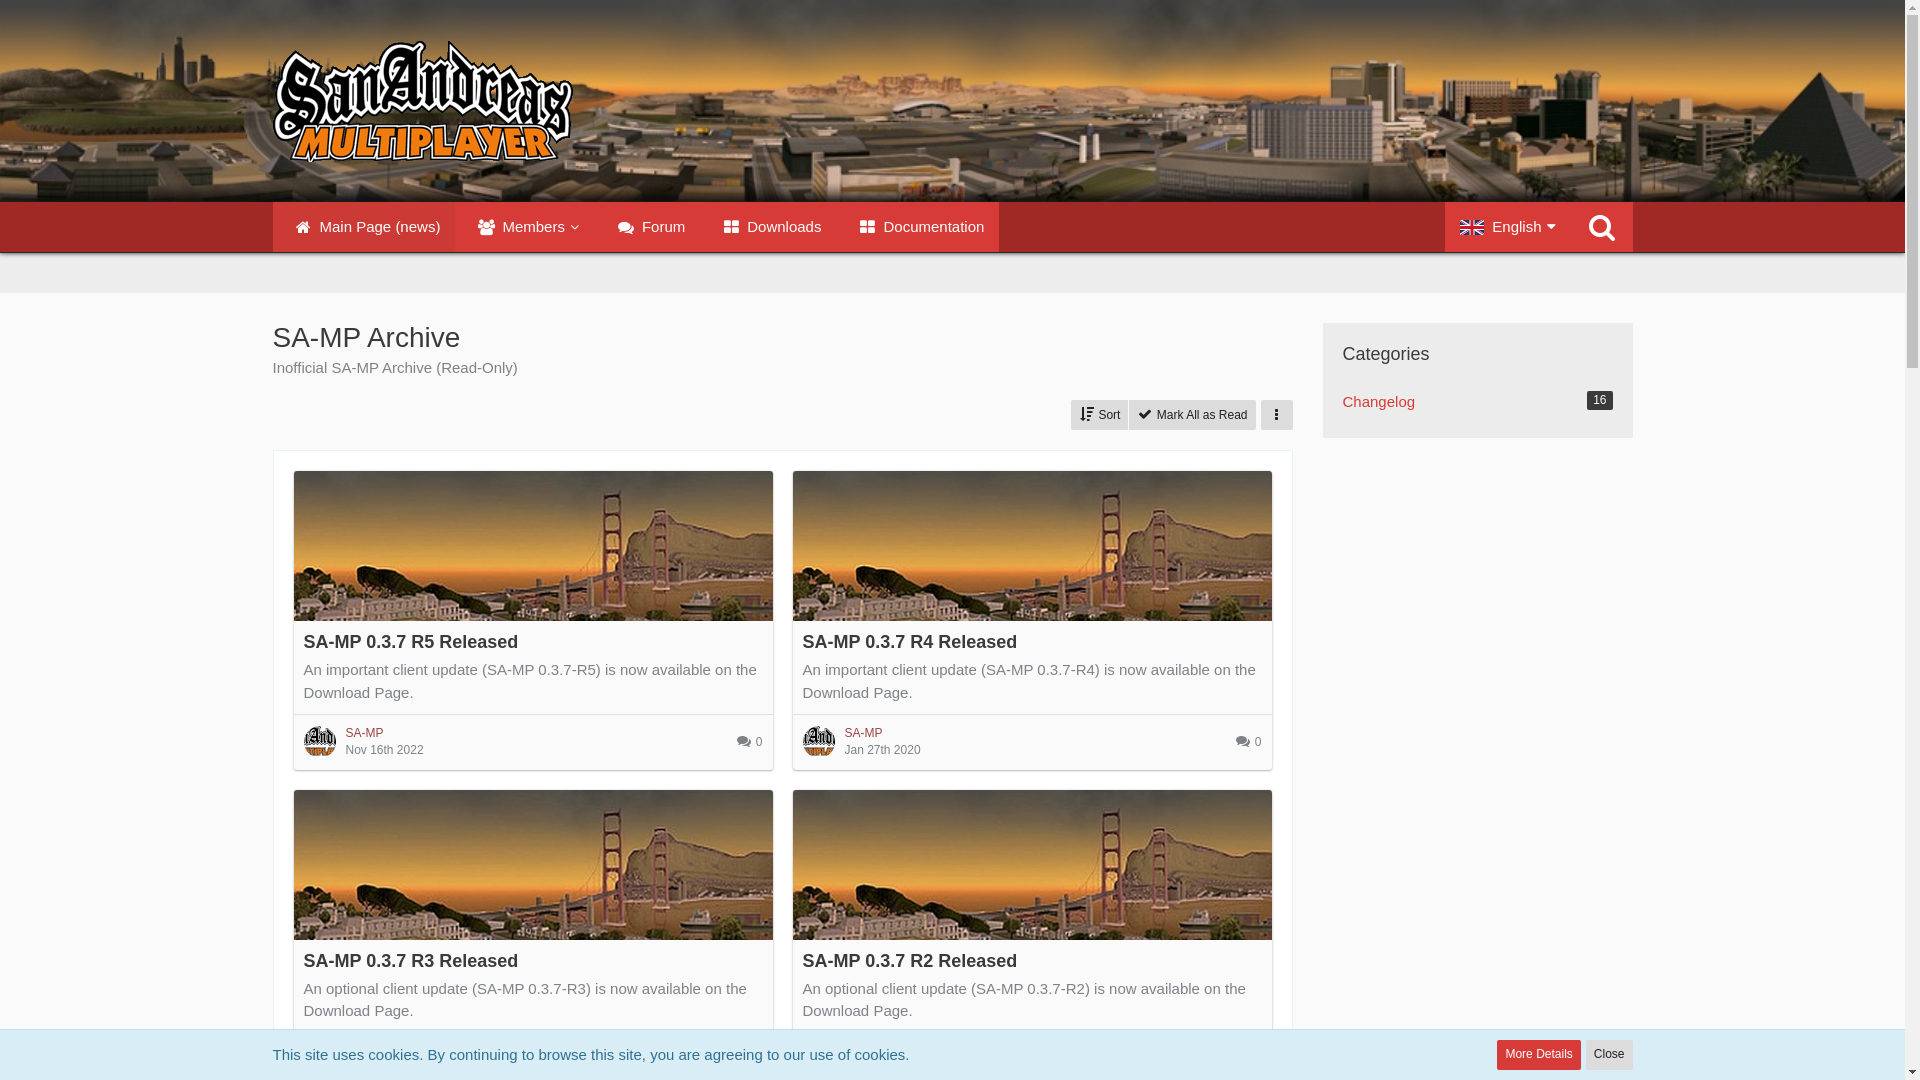  What do you see at coordinates (1538, 1055) in the screenshot?
I see `More Details` at bounding box center [1538, 1055].